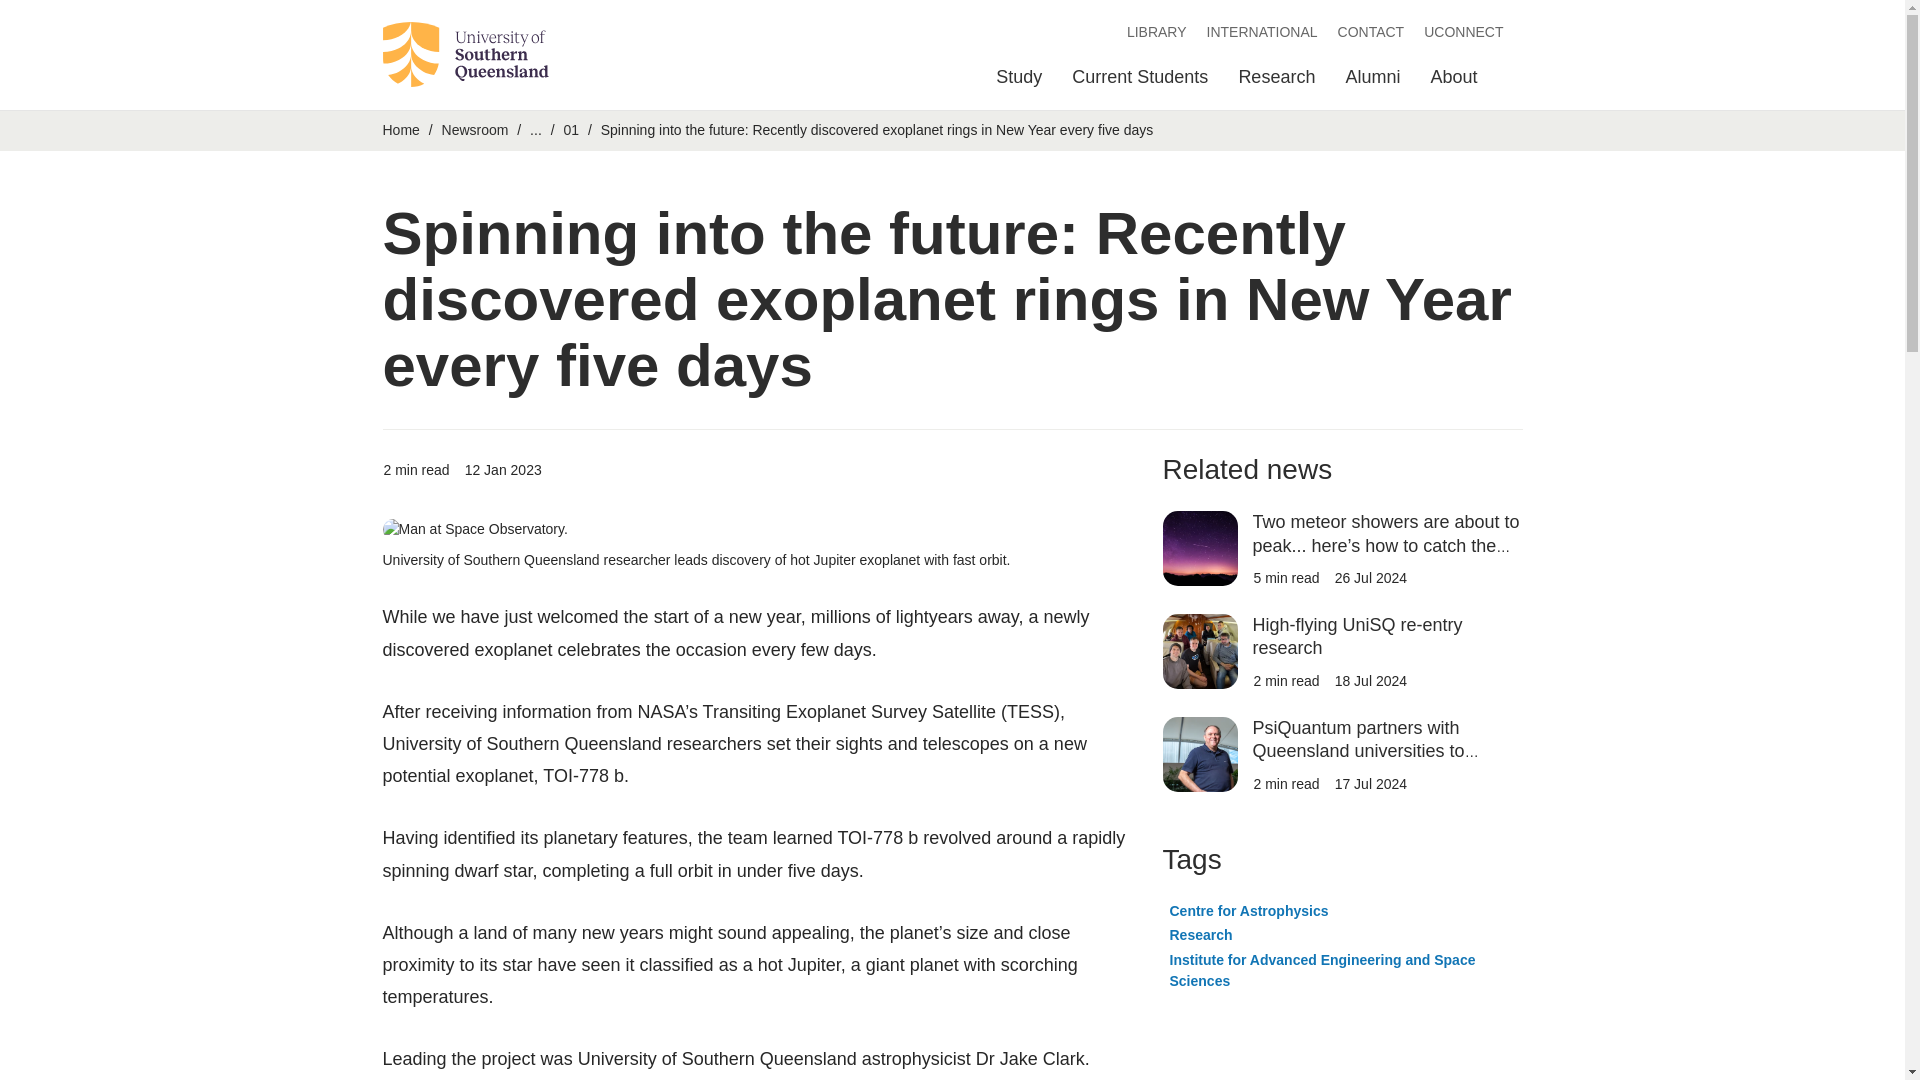  What do you see at coordinates (1140, 82) in the screenshot?
I see `Current Students` at bounding box center [1140, 82].